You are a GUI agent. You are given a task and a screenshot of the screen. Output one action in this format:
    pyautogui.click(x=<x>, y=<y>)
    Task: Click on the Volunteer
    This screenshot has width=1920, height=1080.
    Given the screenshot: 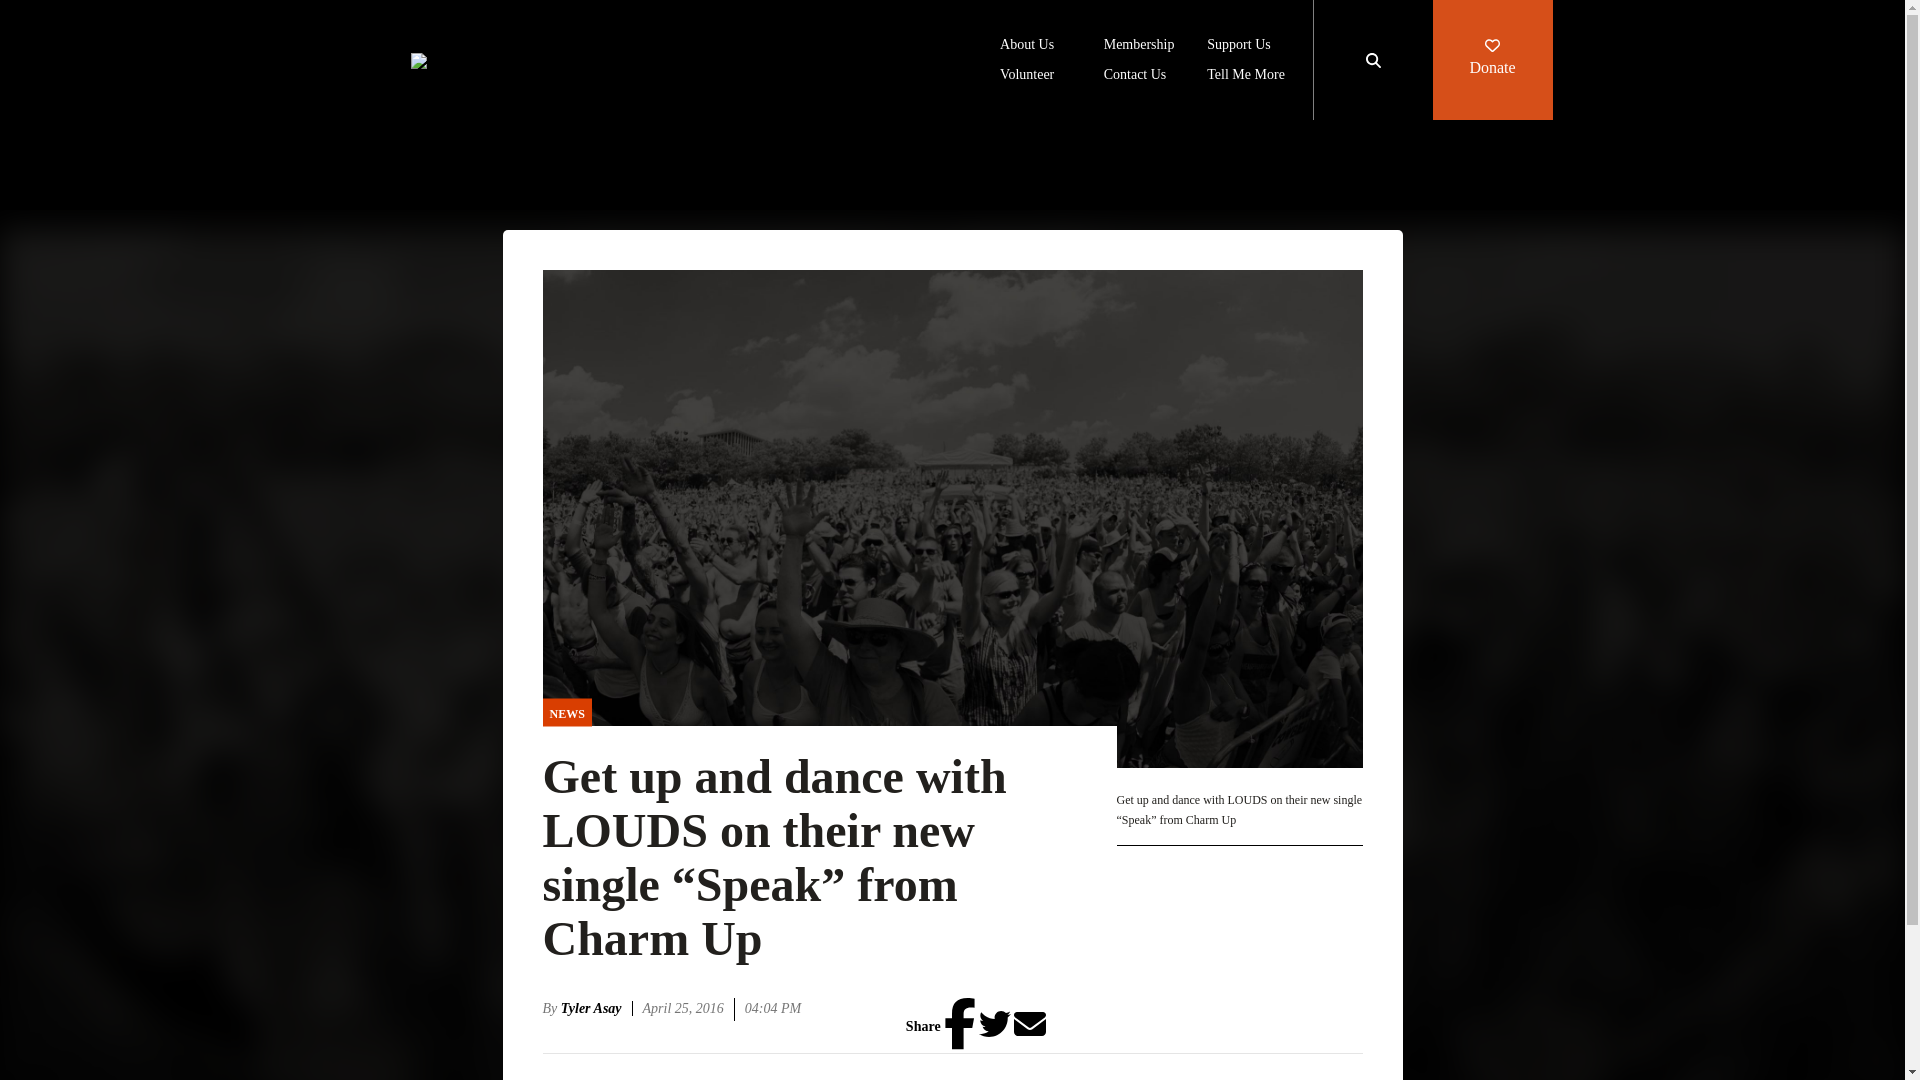 What is the action you would take?
    pyautogui.click(x=1027, y=76)
    